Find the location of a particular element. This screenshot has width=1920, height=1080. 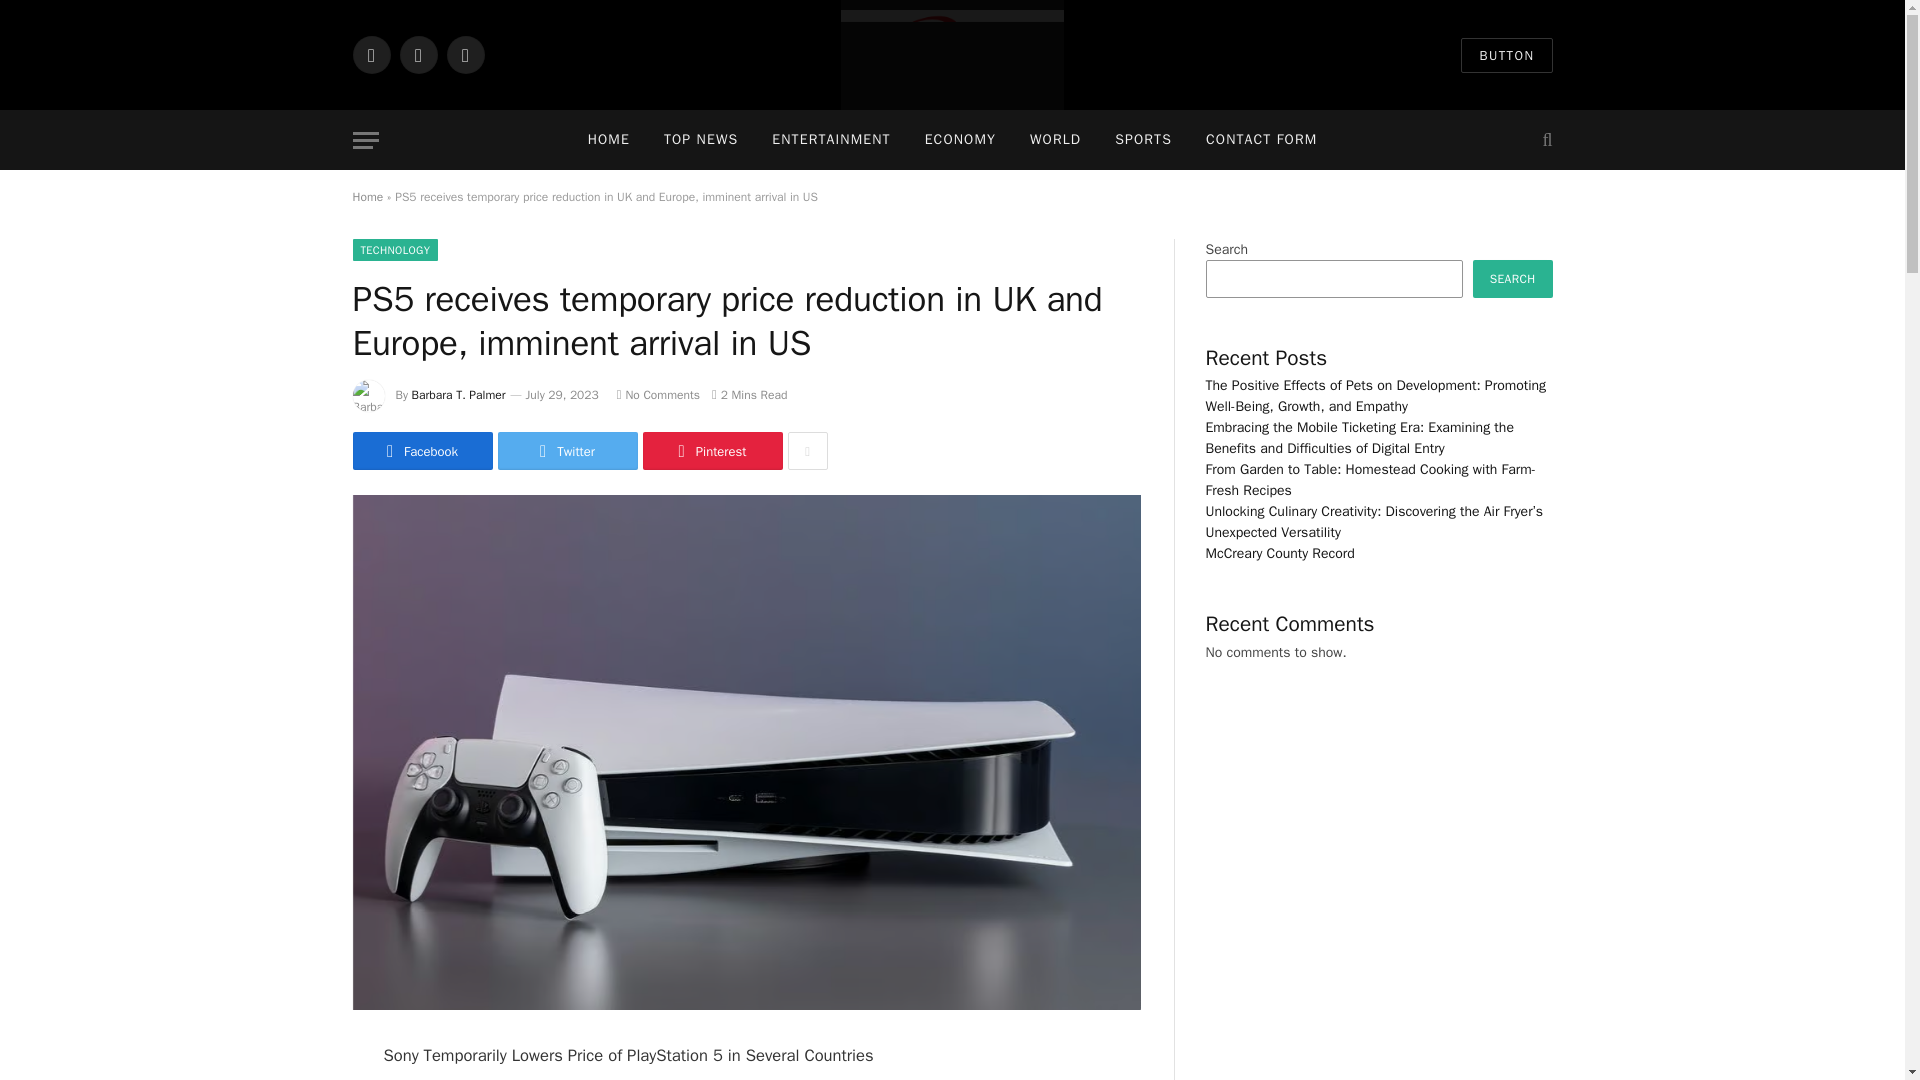

SPORTS is located at coordinates (1143, 140).